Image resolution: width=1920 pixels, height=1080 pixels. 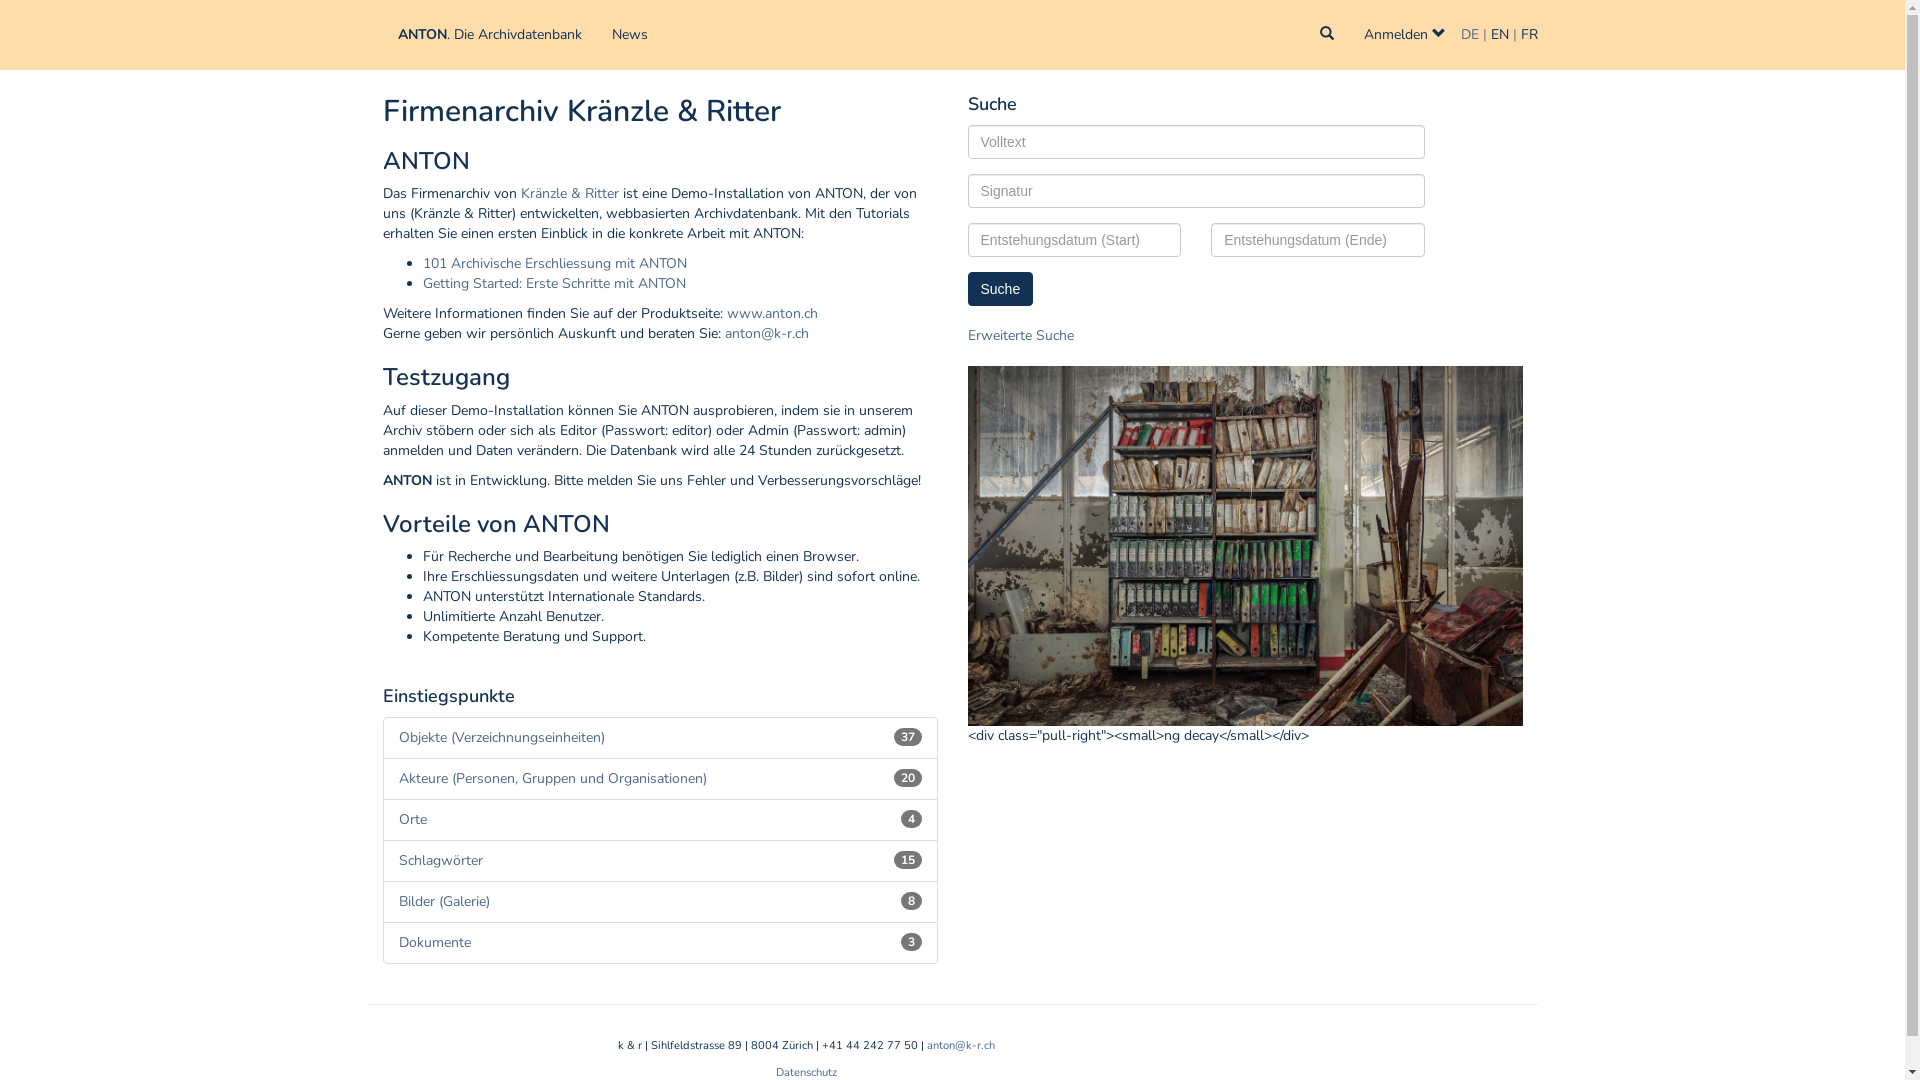 What do you see at coordinates (1021, 336) in the screenshot?
I see `Erweiterte Suche` at bounding box center [1021, 336].